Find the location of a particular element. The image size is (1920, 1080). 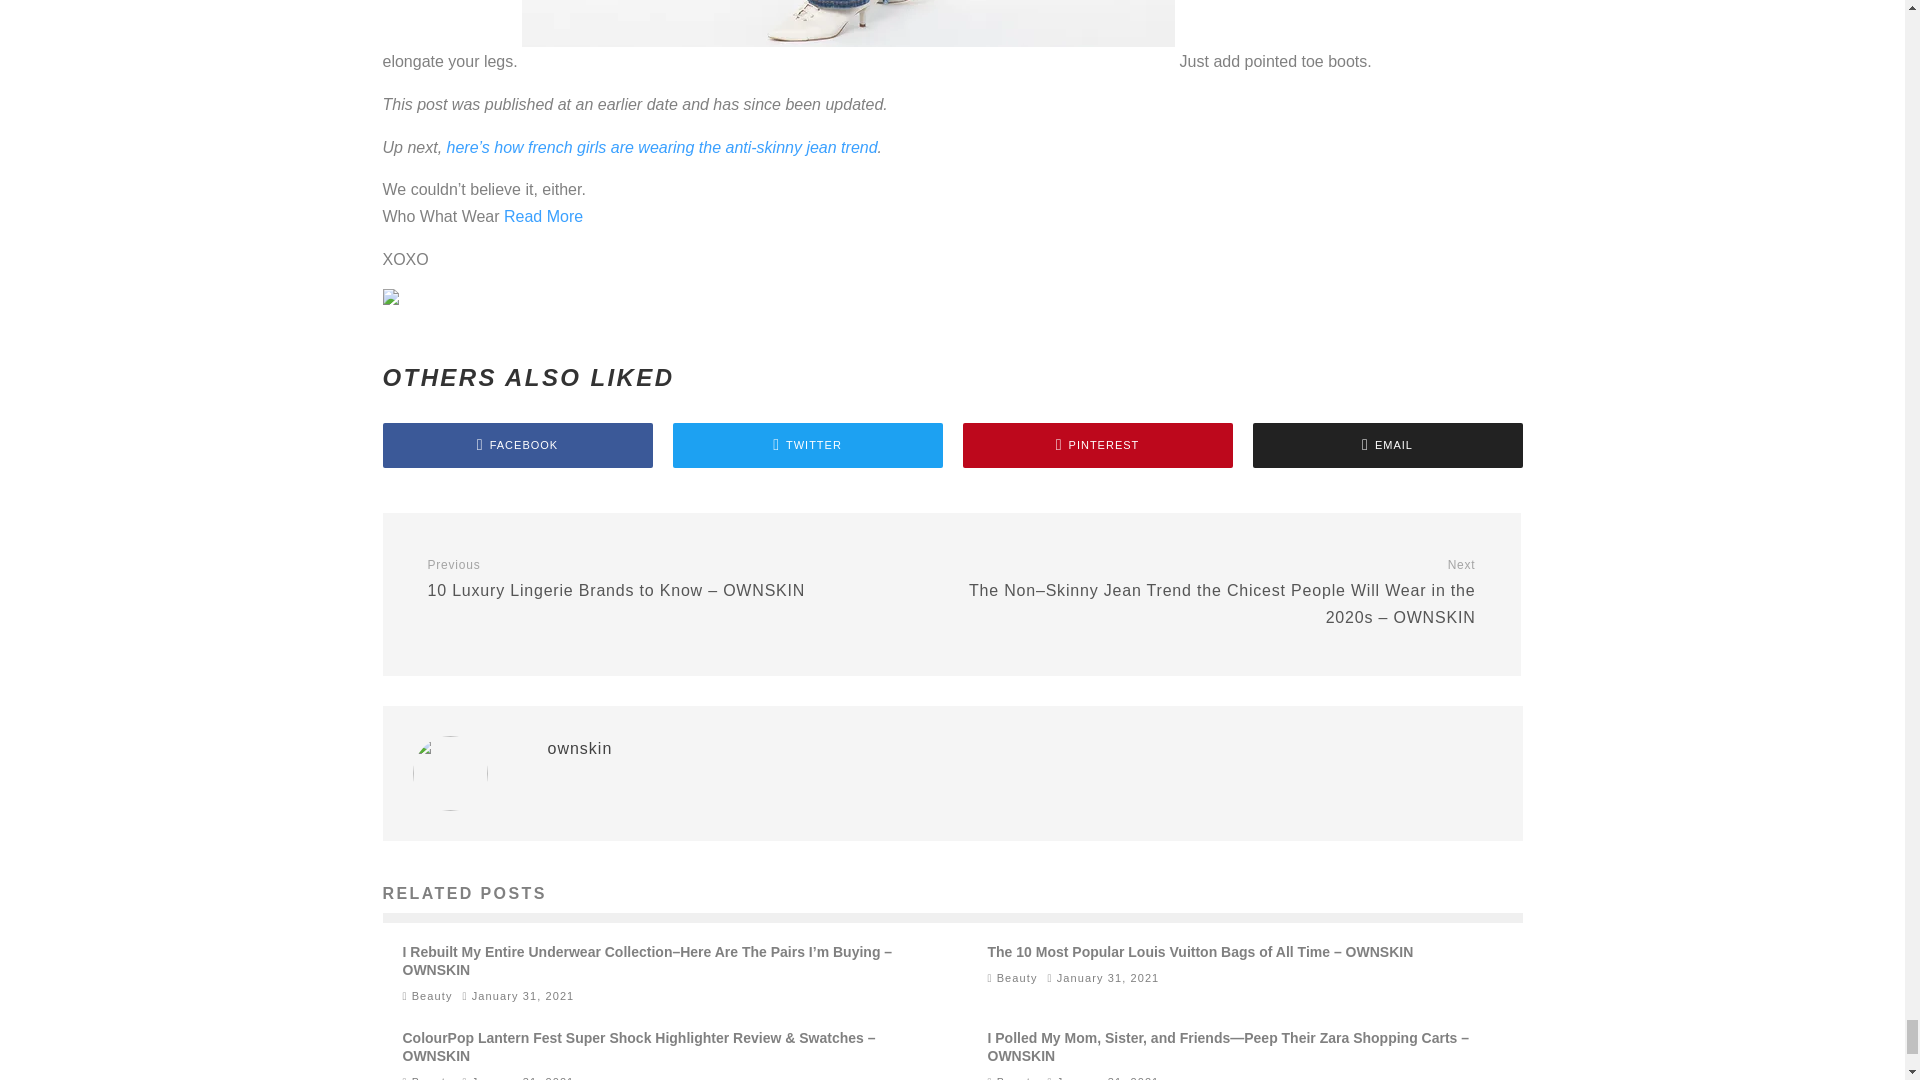

PINTEREST is located at coordinates (1096, 445).